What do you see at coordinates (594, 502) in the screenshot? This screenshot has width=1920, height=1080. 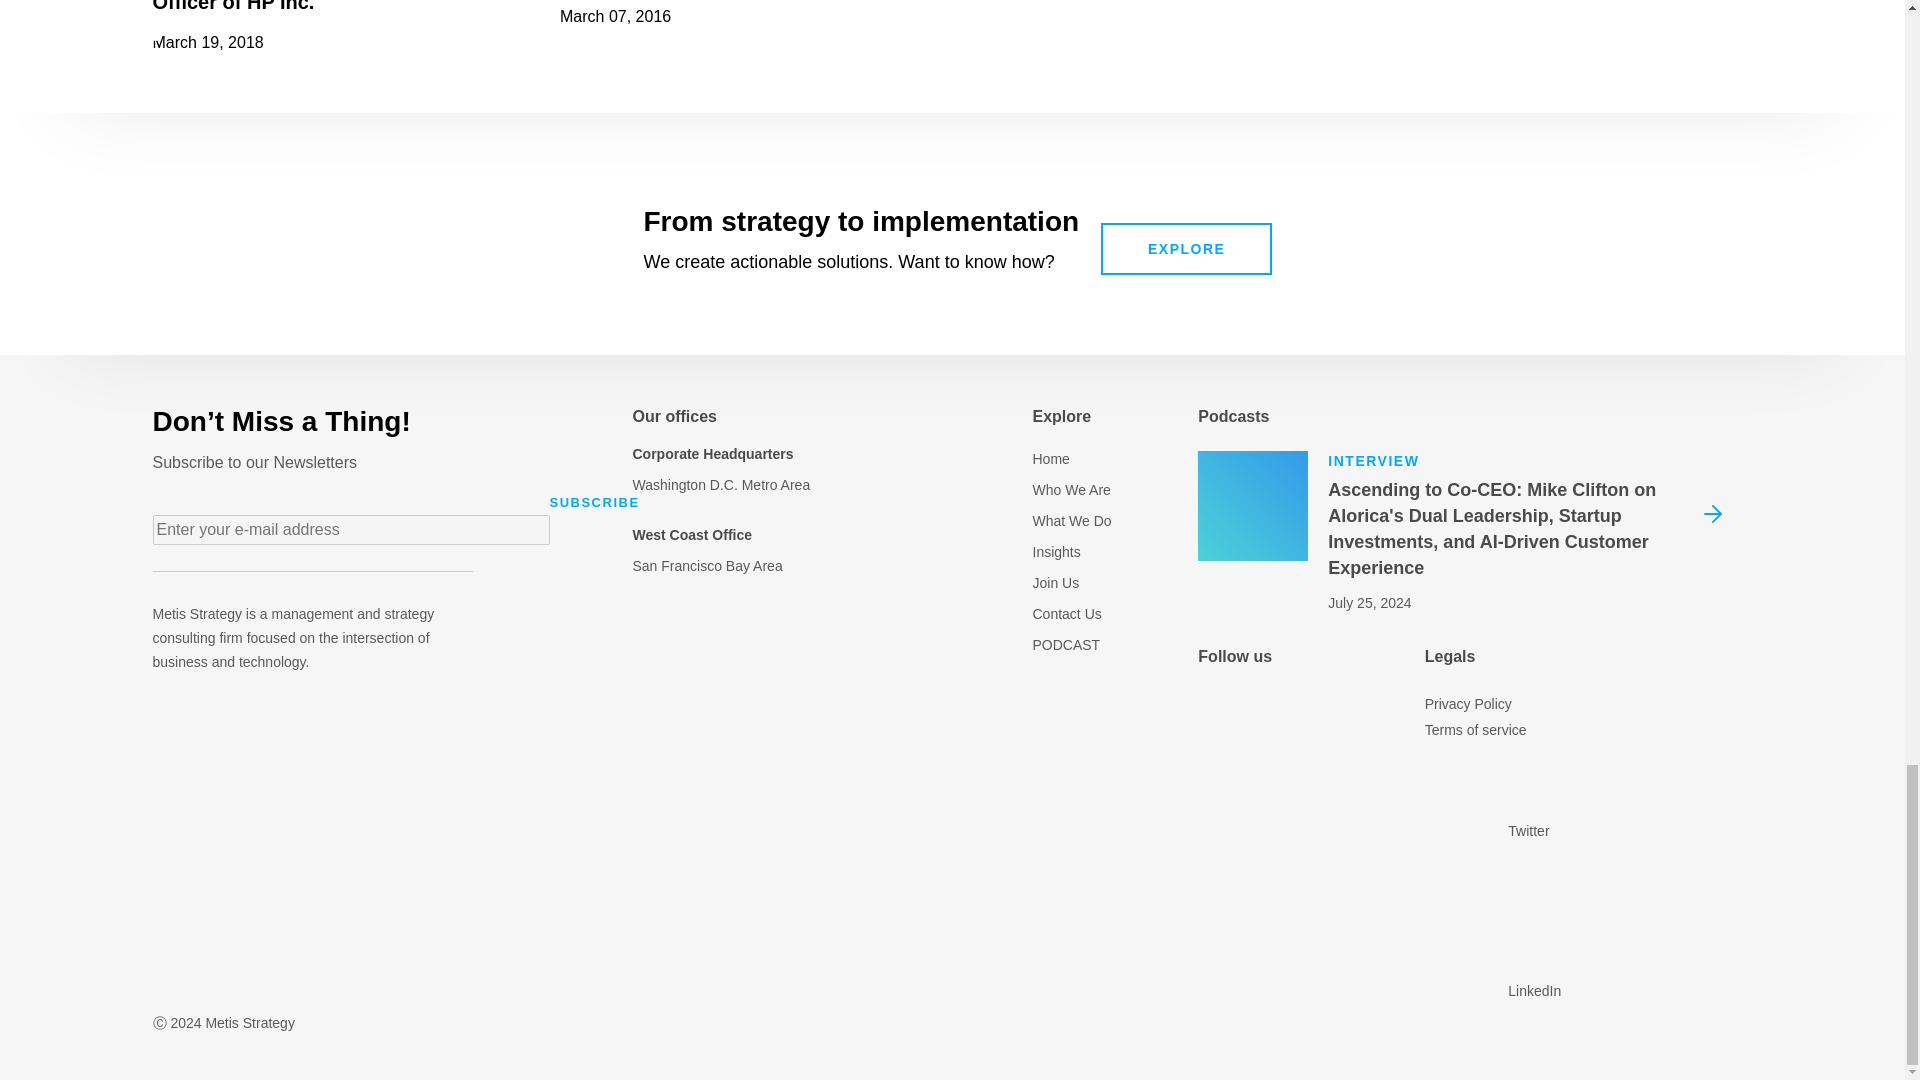 I see `Subscribe` at bounding box center [594, 502].